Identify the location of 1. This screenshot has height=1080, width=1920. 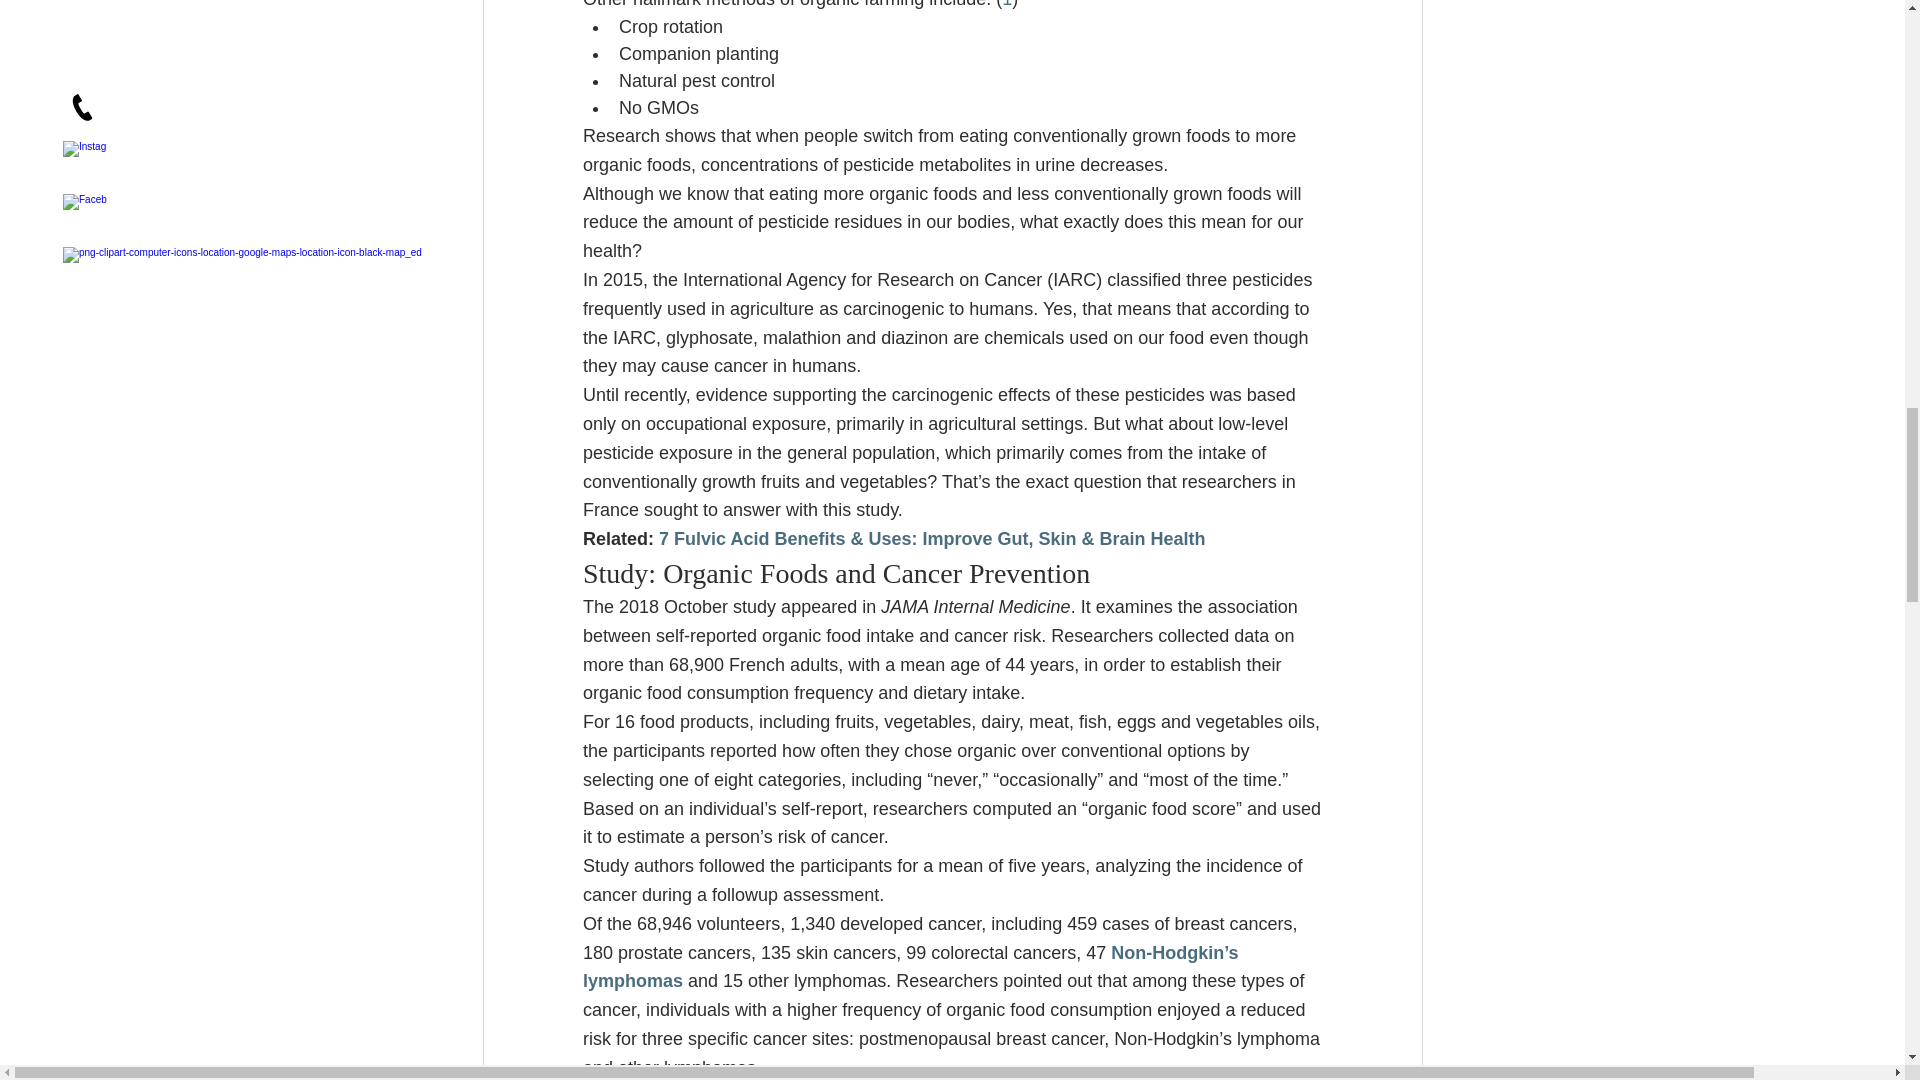
(1006, 4).